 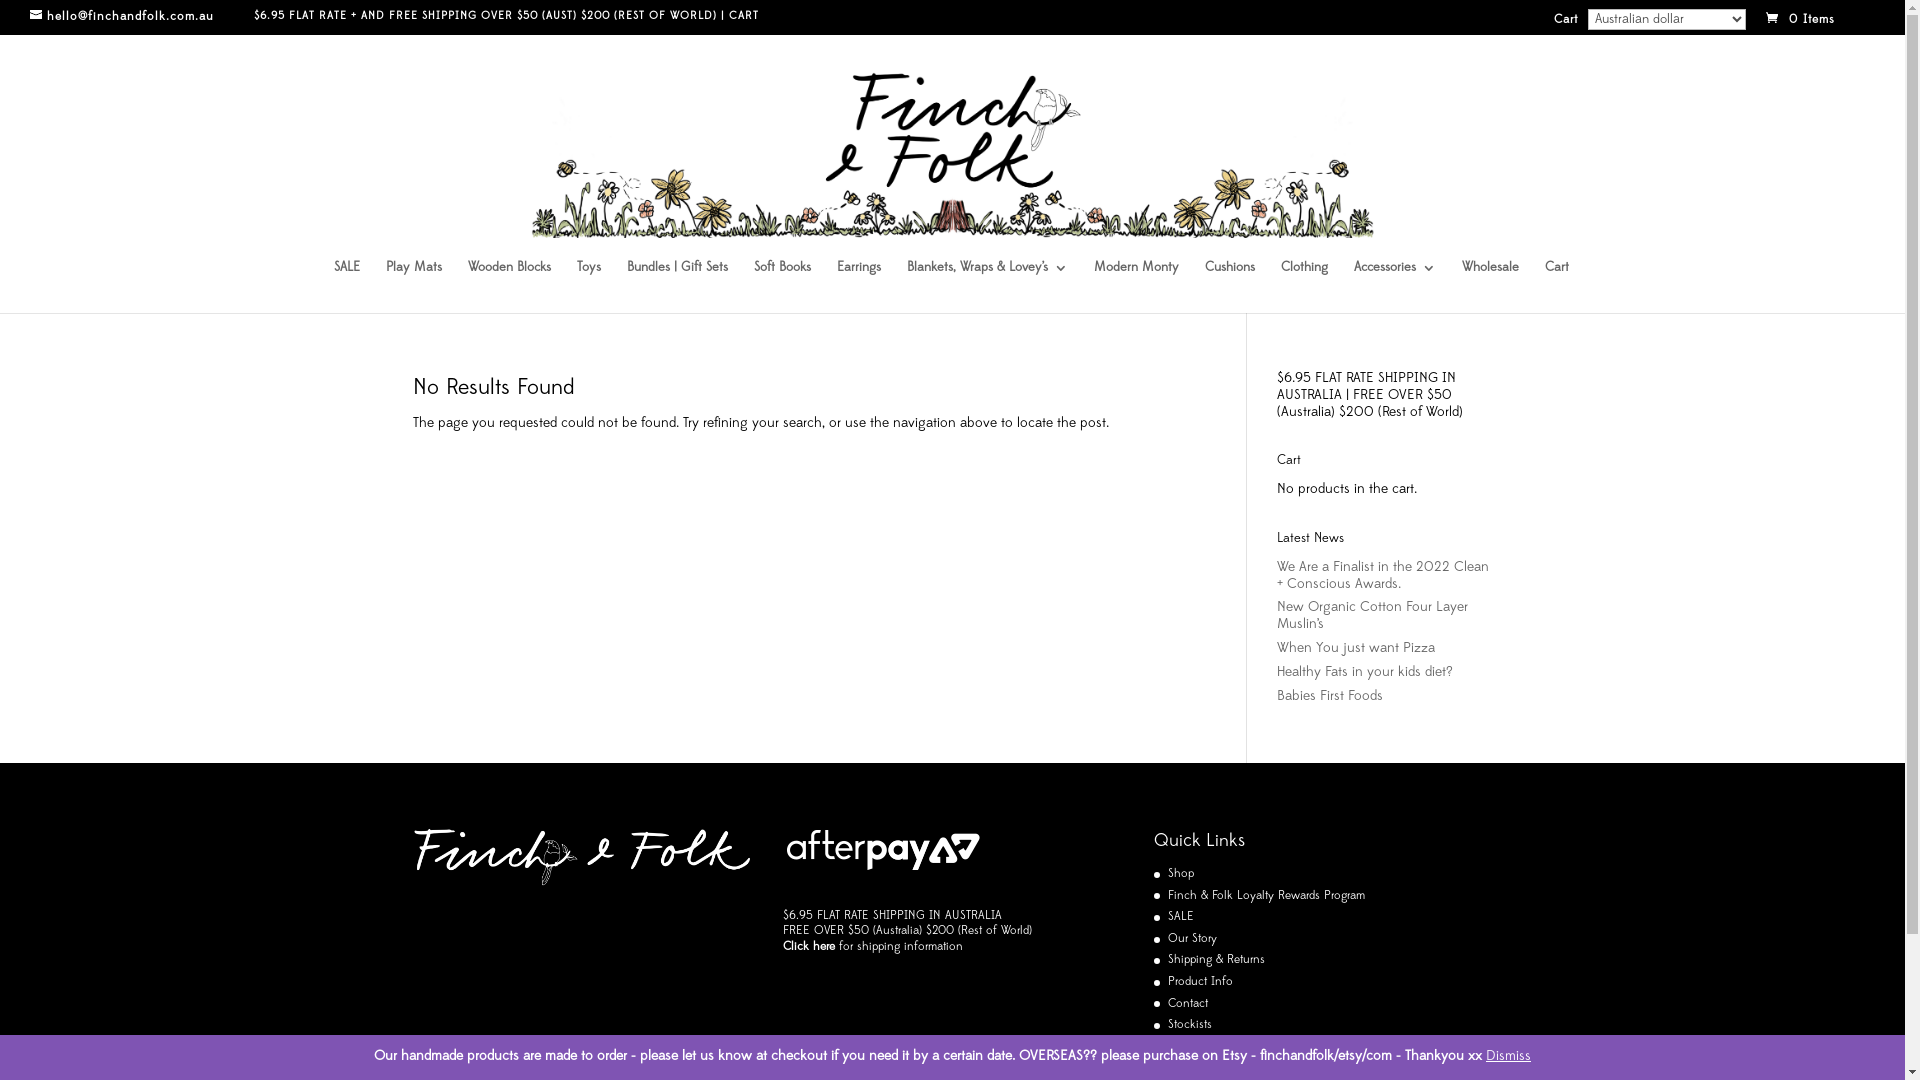 What do you see at coordinates (1365, 672) in the screenshot?
I see `Healthy Fats in your kids diet?` at bounding box center [1365, 672].